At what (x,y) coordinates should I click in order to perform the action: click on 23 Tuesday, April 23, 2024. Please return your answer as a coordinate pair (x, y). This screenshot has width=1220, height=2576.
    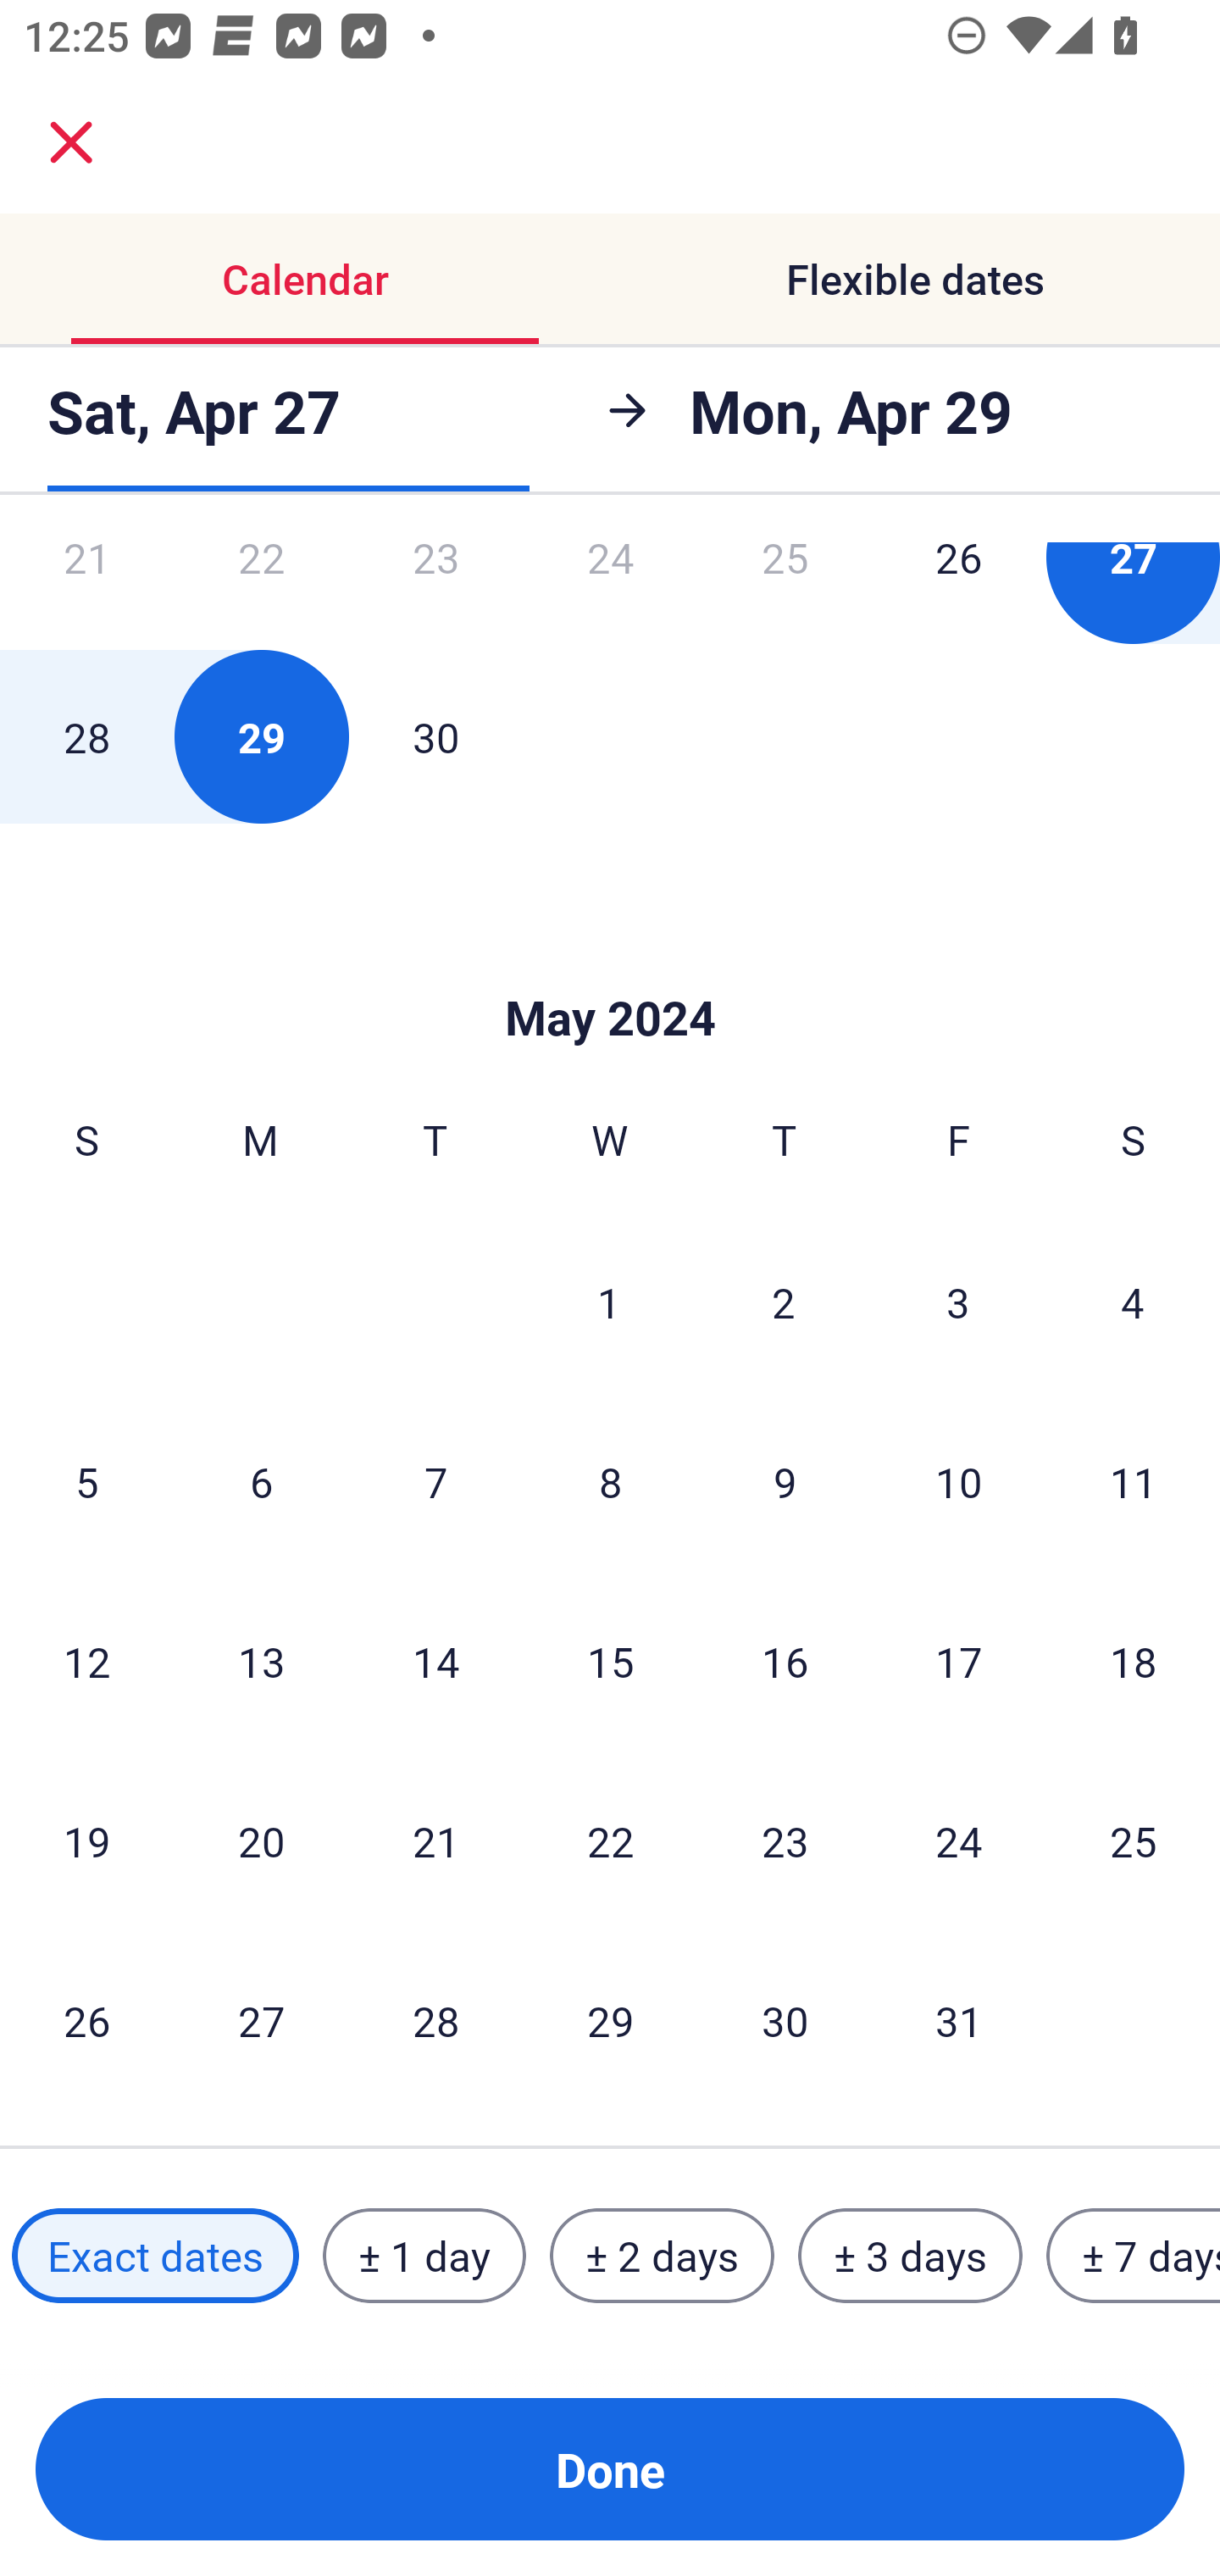
    Looking at the image, I should click on (435, 593).